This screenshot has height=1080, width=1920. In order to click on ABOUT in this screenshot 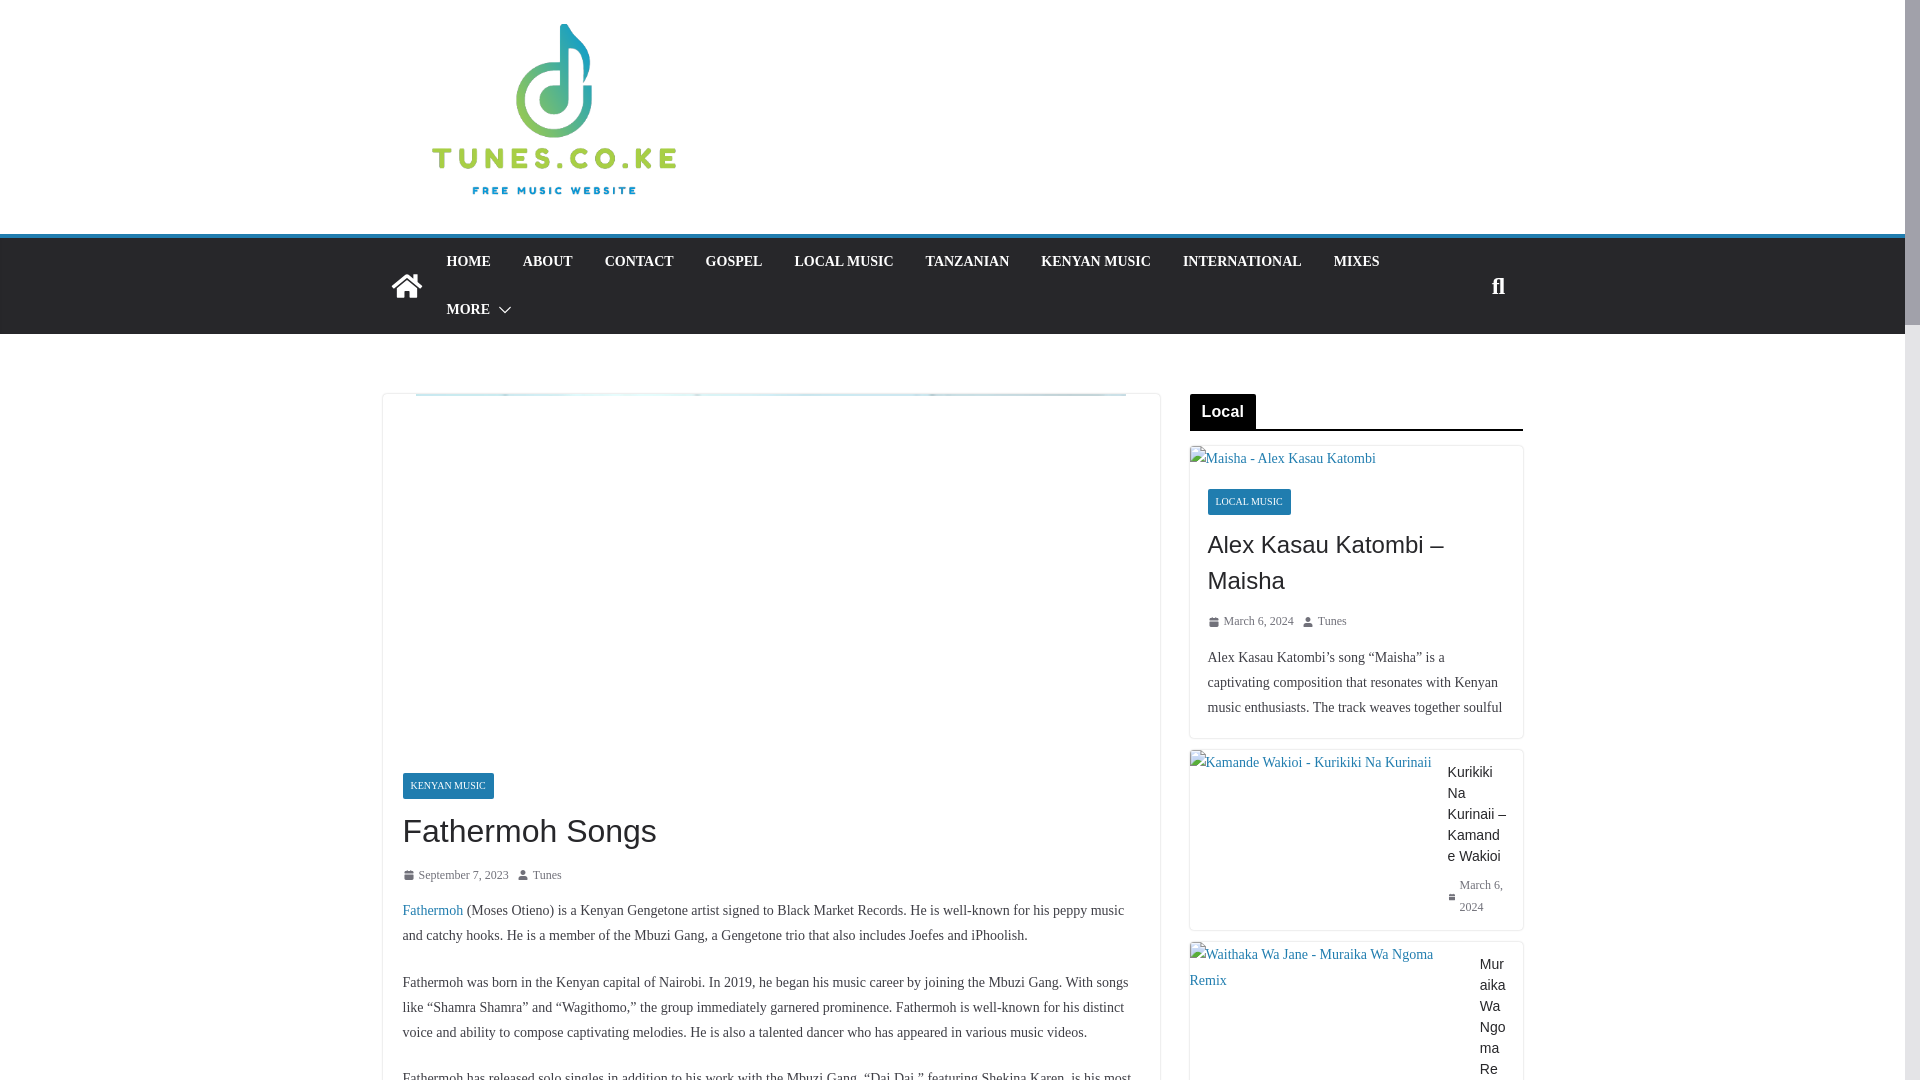, I will do `click(547, 262)`.